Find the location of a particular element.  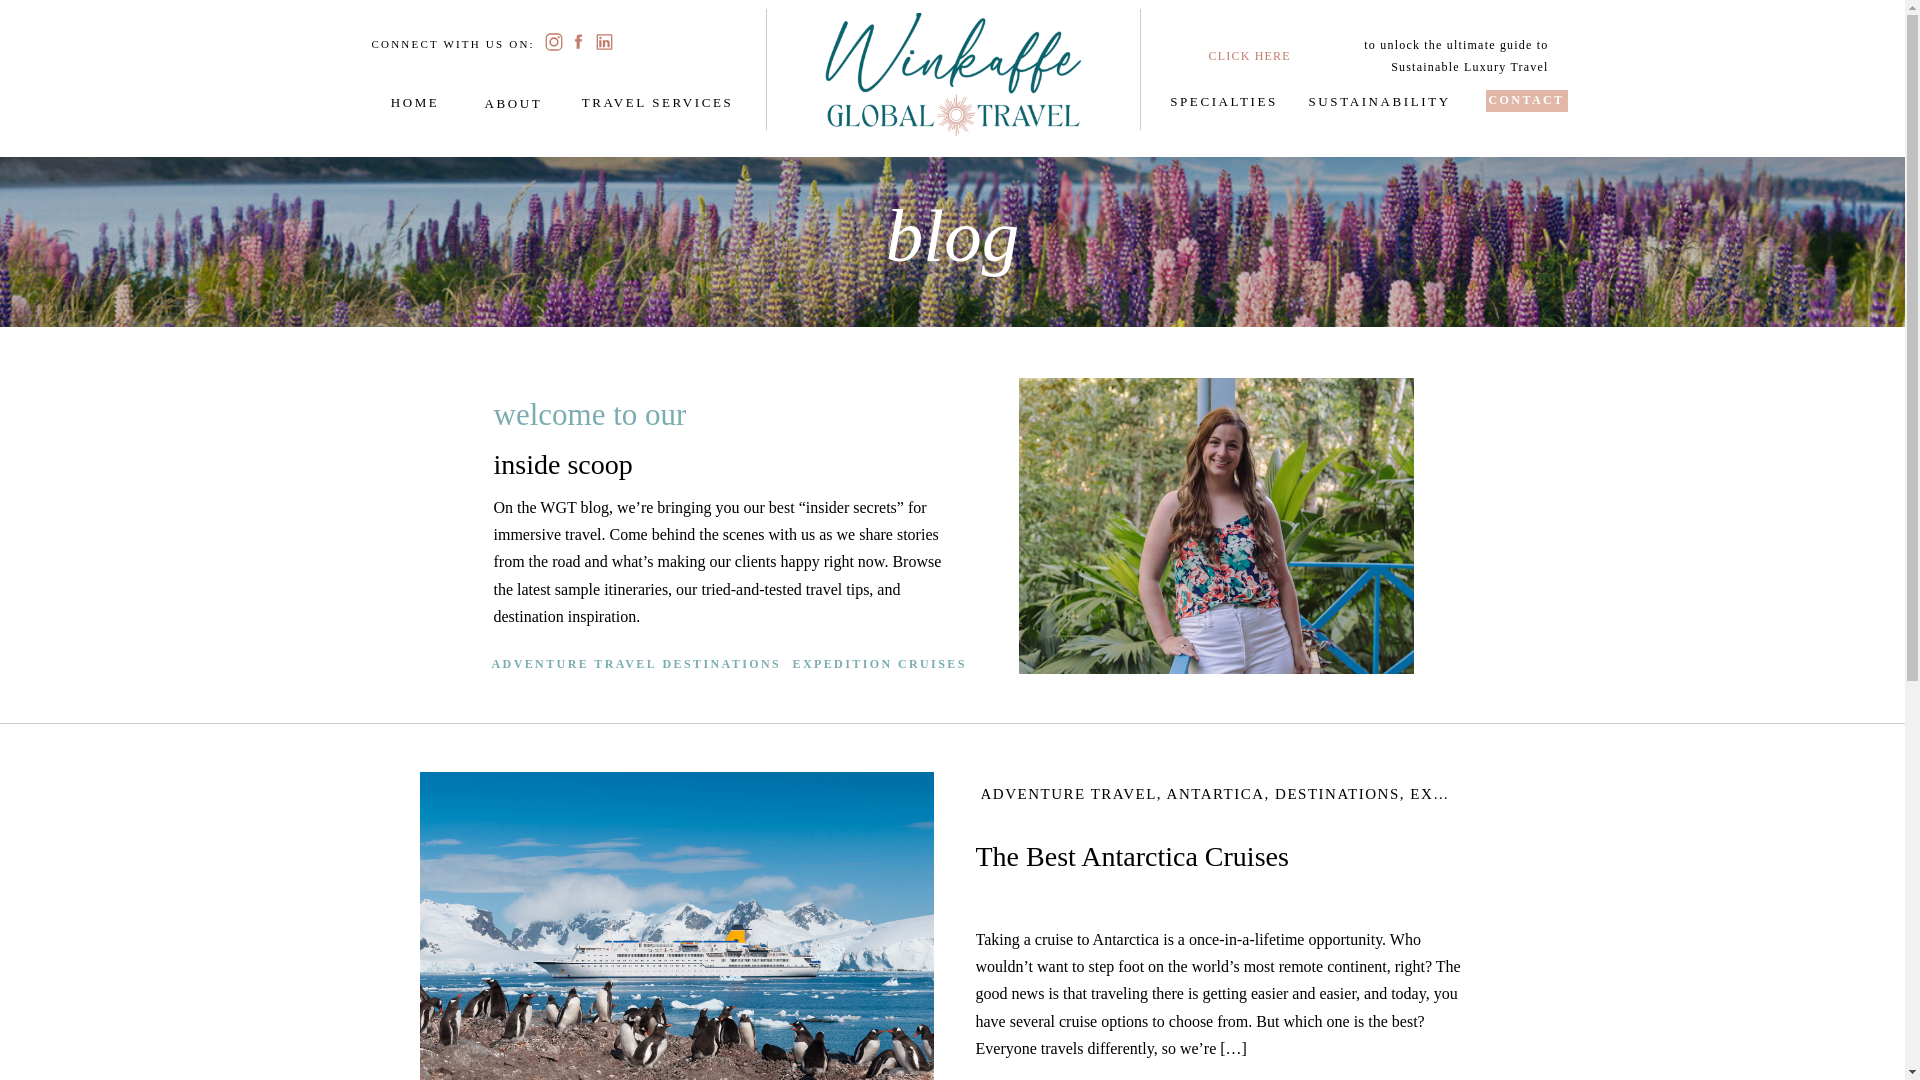

ANTARTICA is located at coordinates (1216, 794).